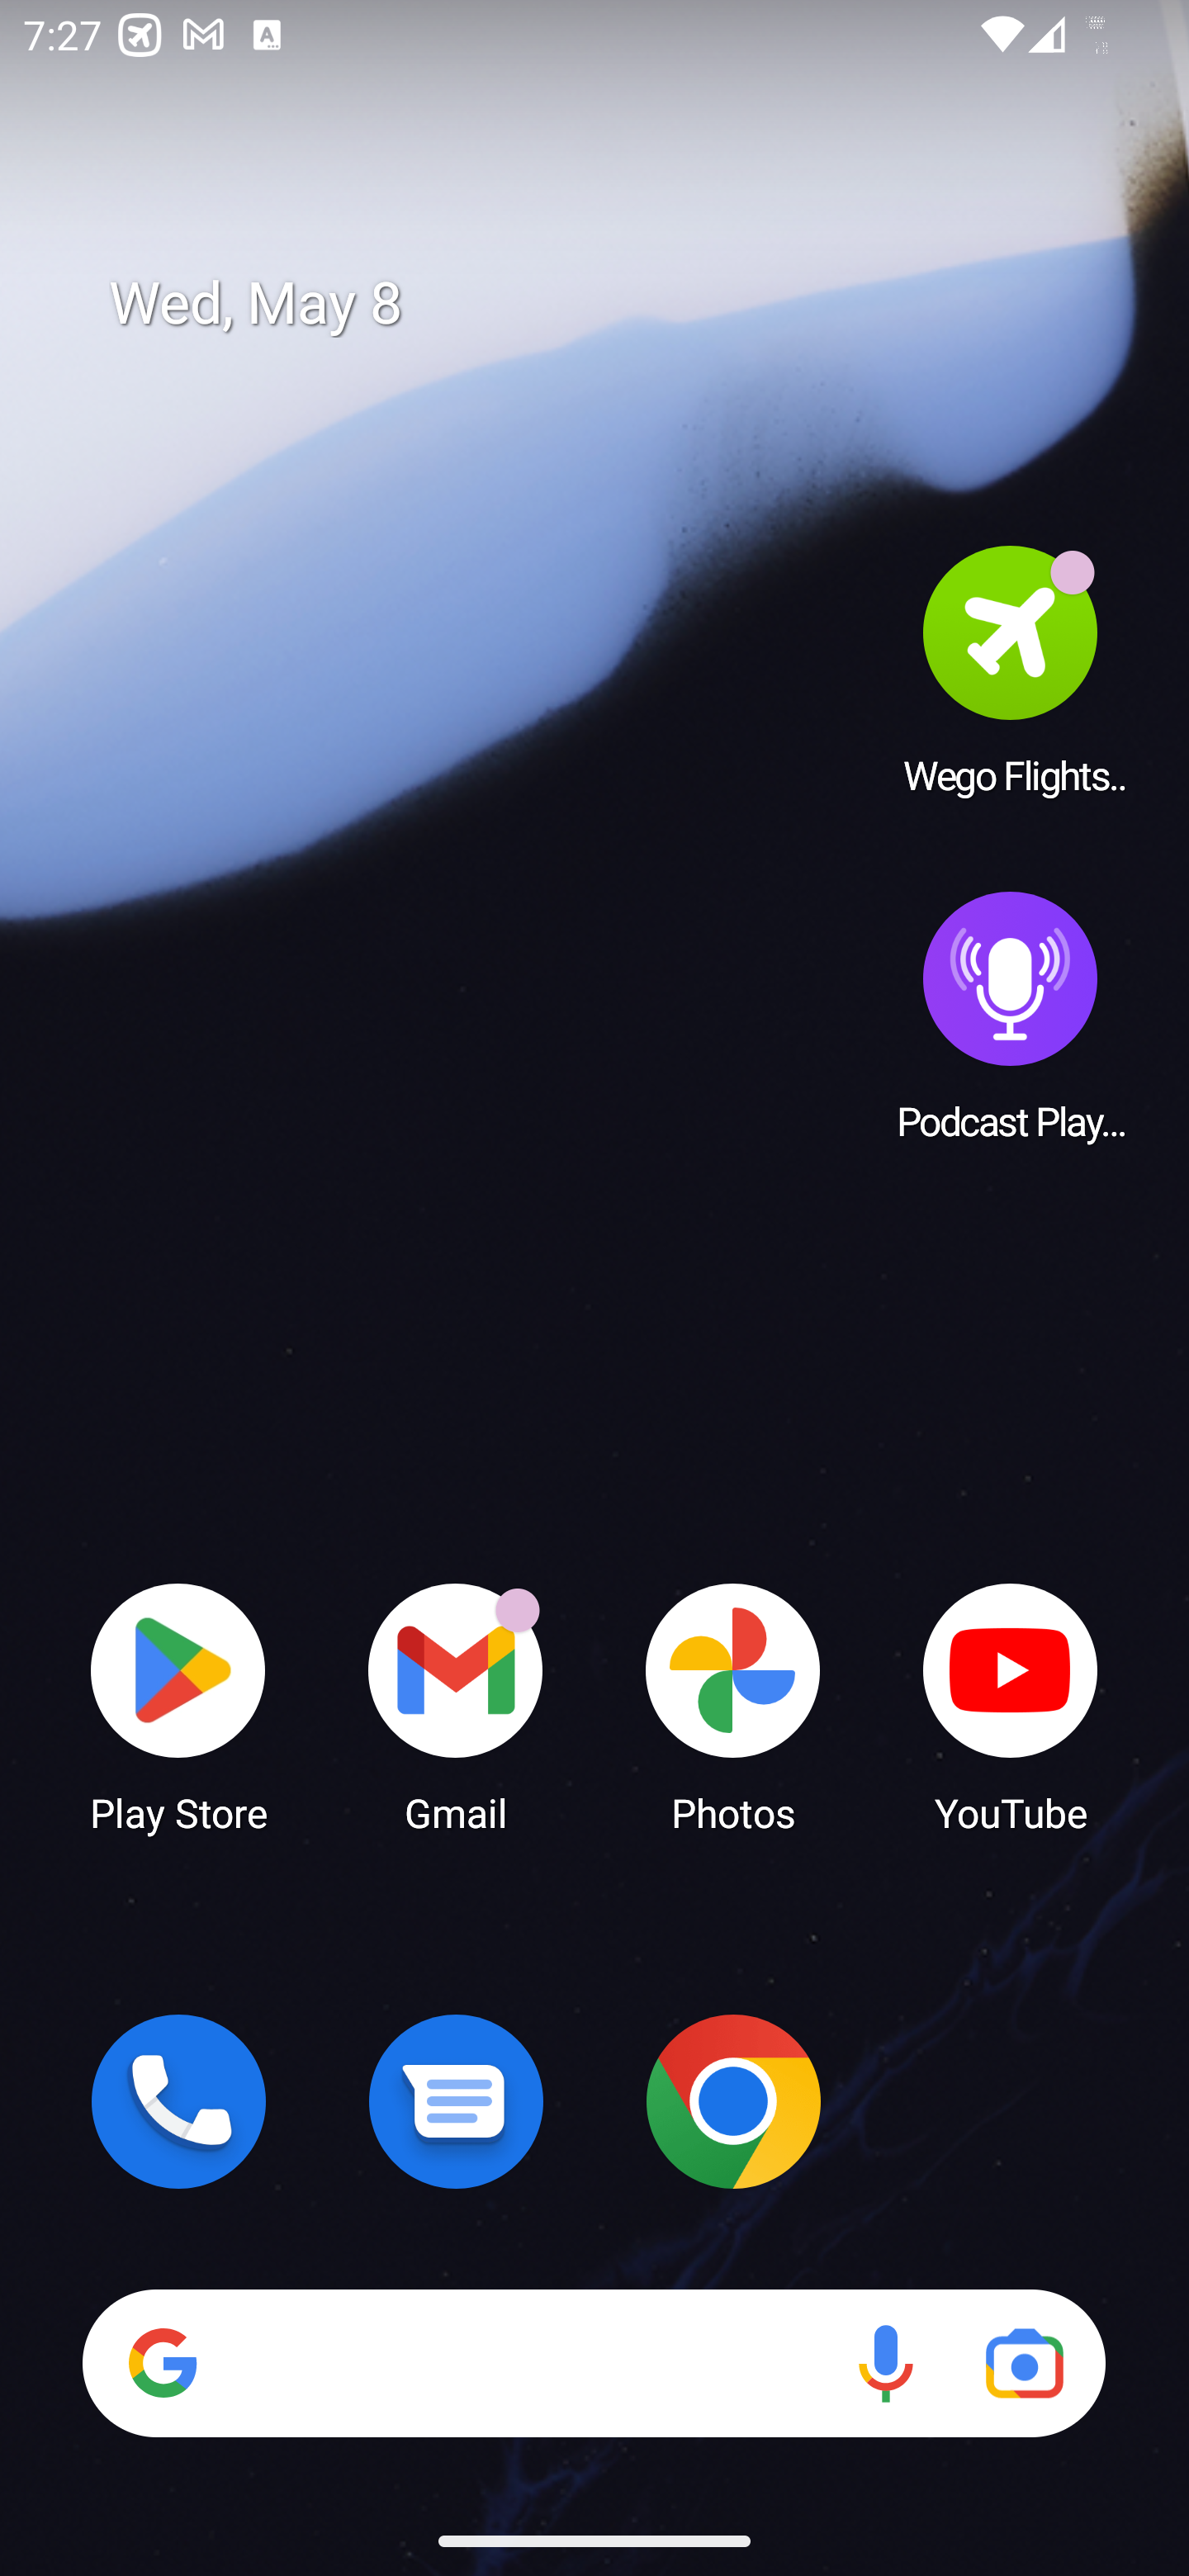  I want to click on Photos, so click(733, 1706).